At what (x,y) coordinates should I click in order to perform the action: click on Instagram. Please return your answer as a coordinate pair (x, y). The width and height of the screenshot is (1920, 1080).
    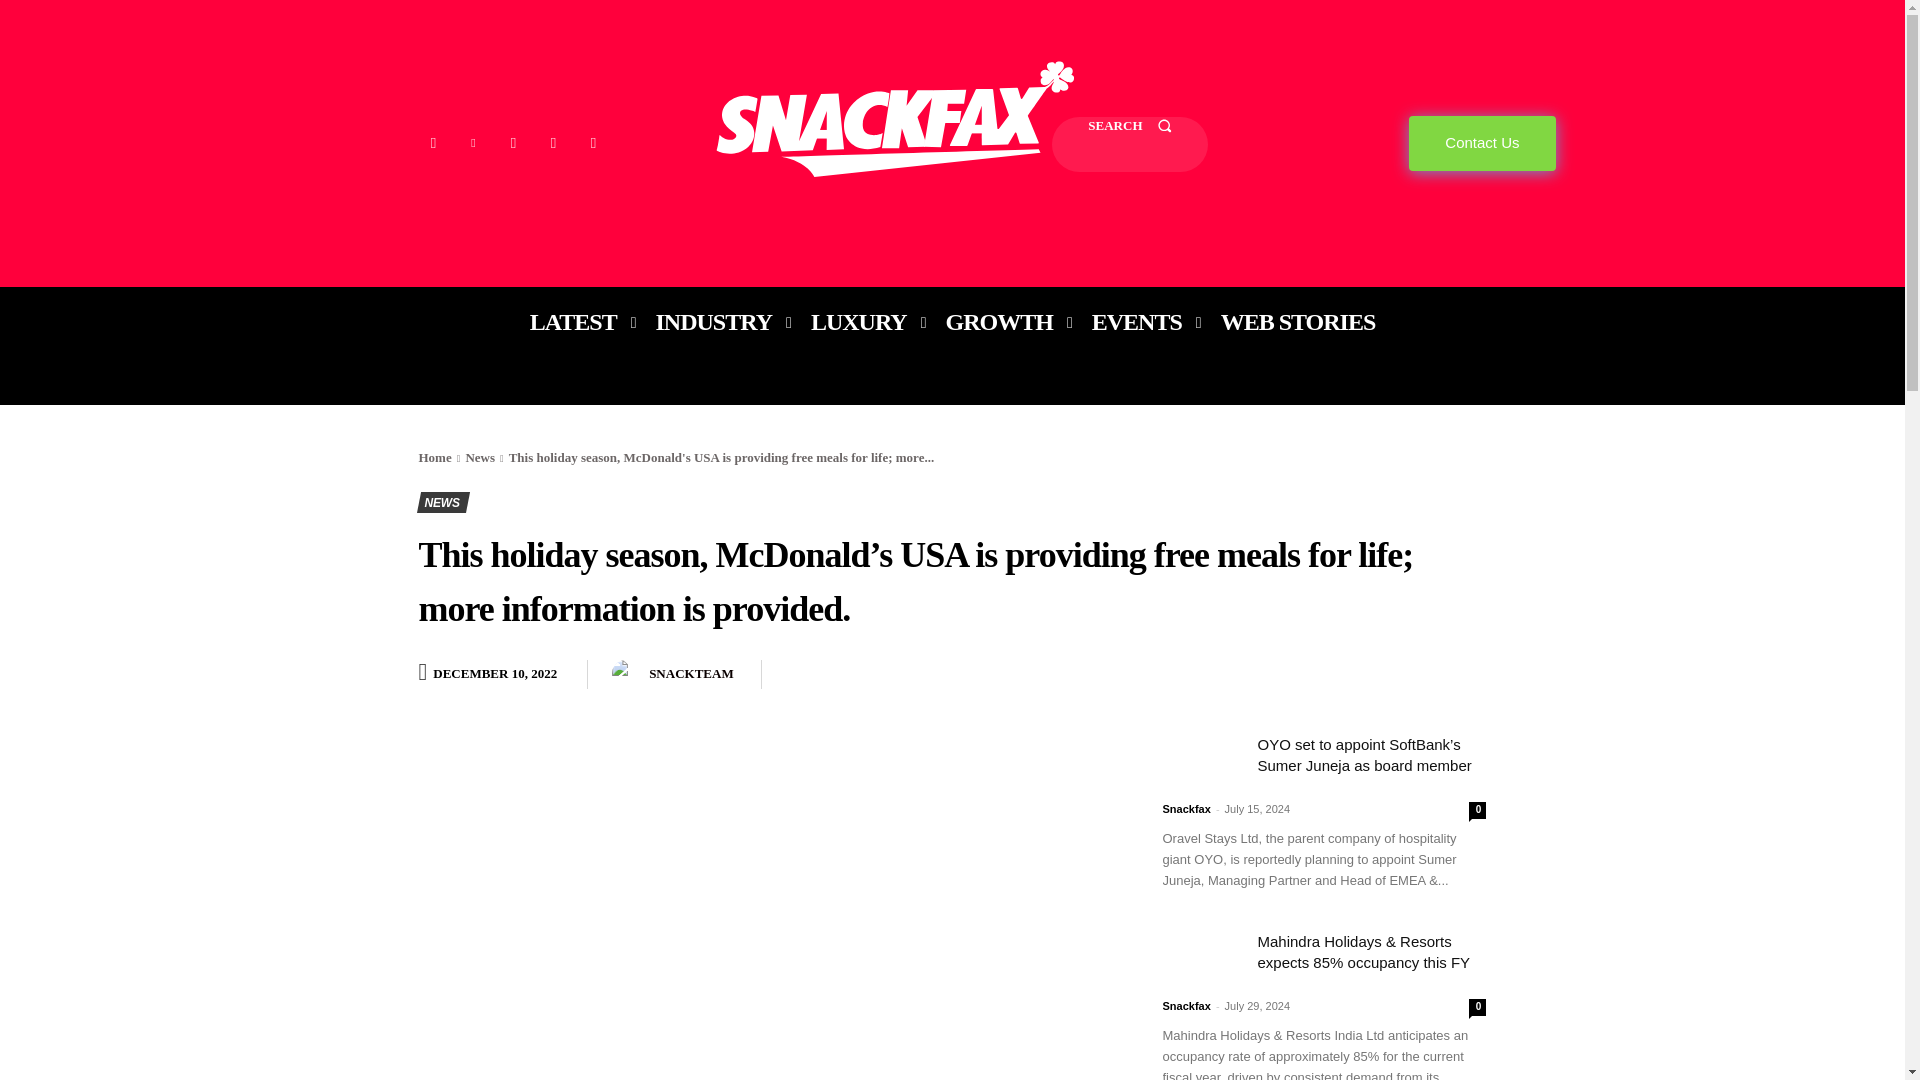
    Looking at the image, I should click on (432, 142).